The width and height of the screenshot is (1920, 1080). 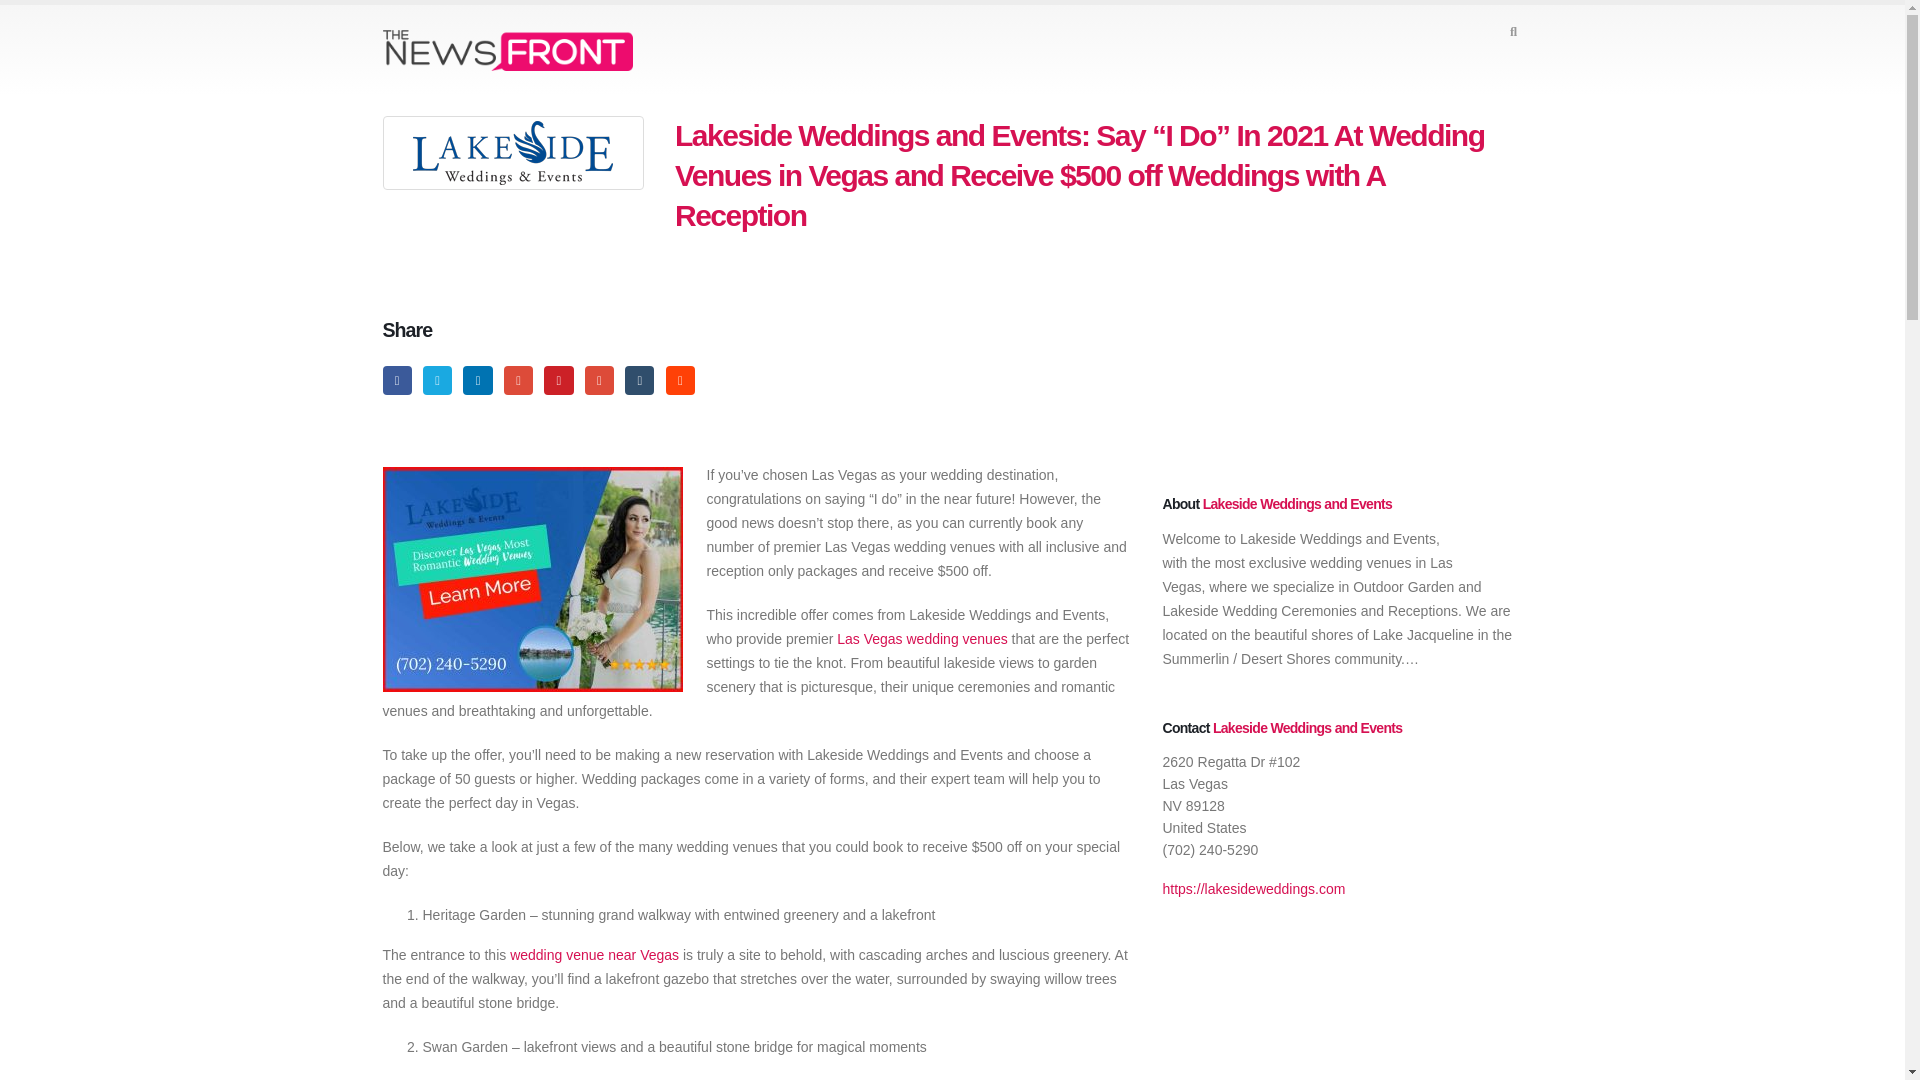 I want to click on Latest News on The News Front - , so click(x=506, y=50).